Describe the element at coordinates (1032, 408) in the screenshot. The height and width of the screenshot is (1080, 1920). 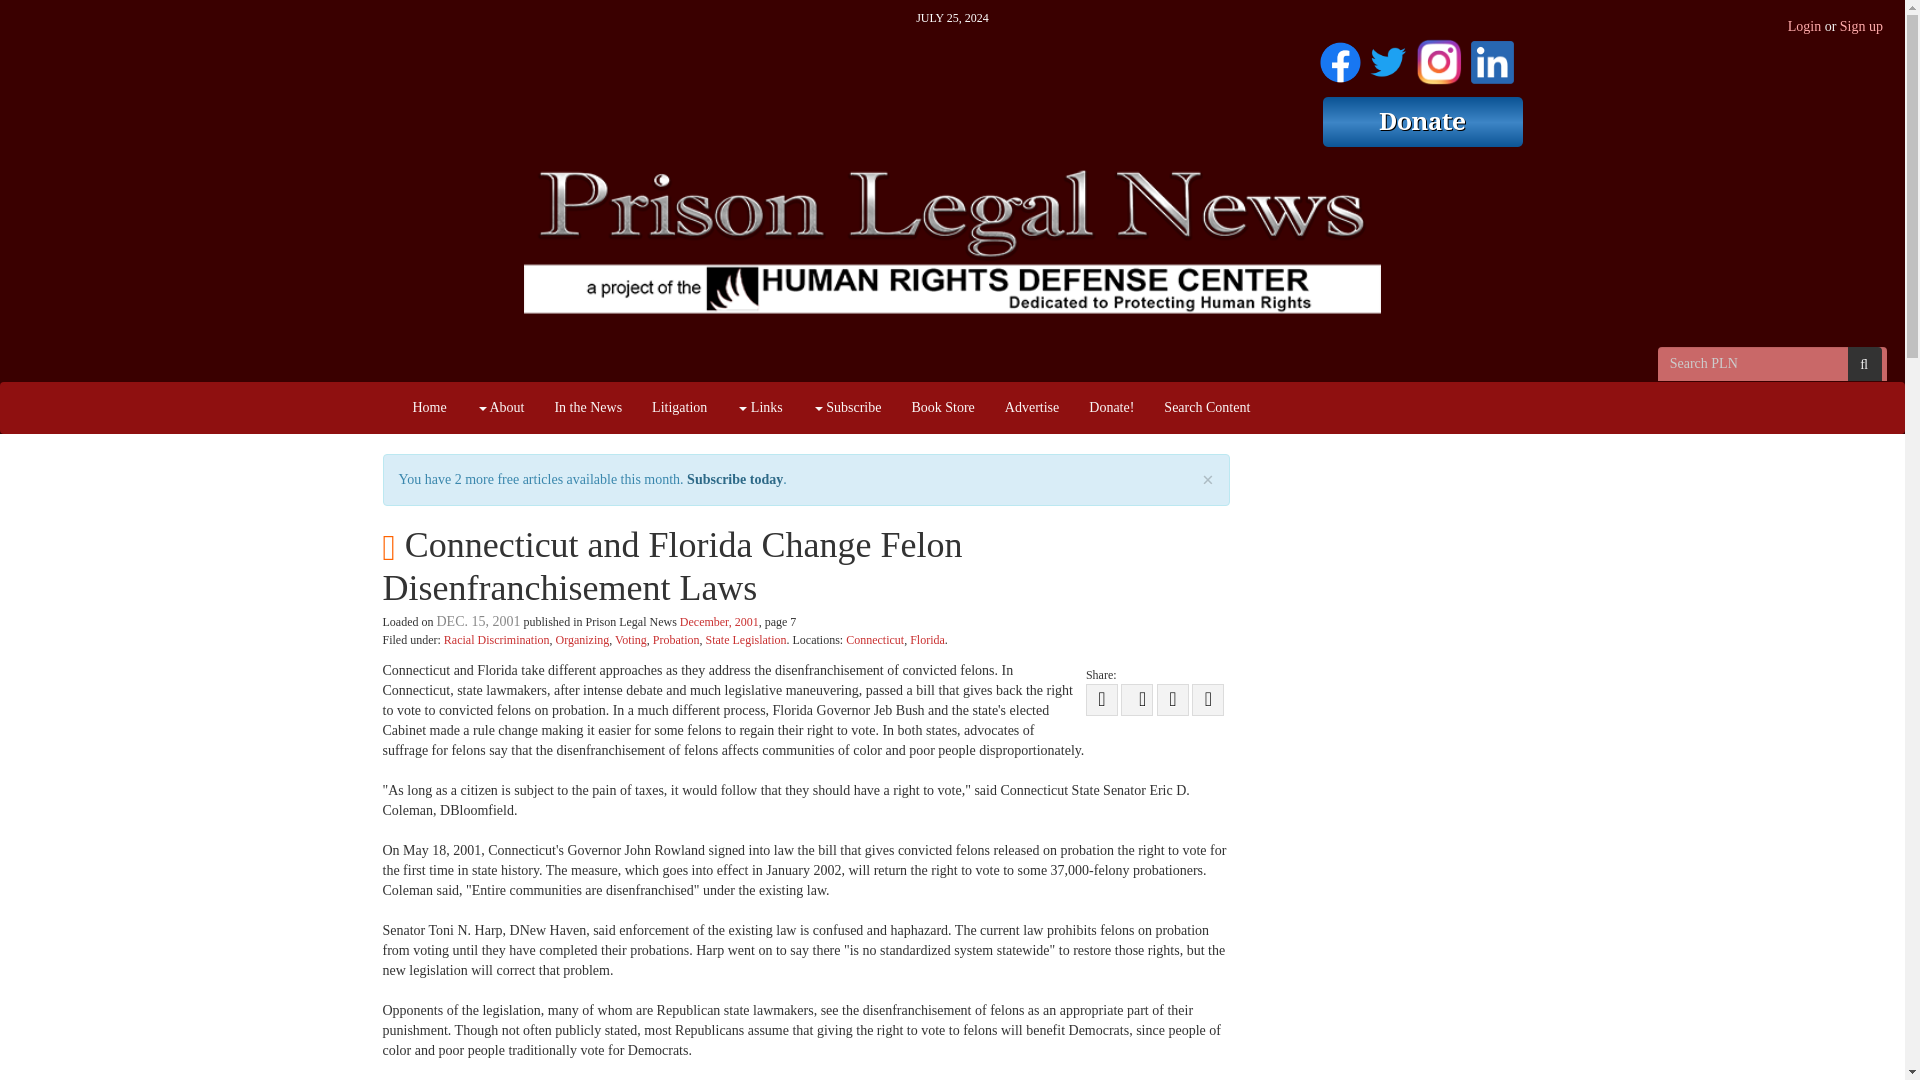
I see `Advertise` at that location.